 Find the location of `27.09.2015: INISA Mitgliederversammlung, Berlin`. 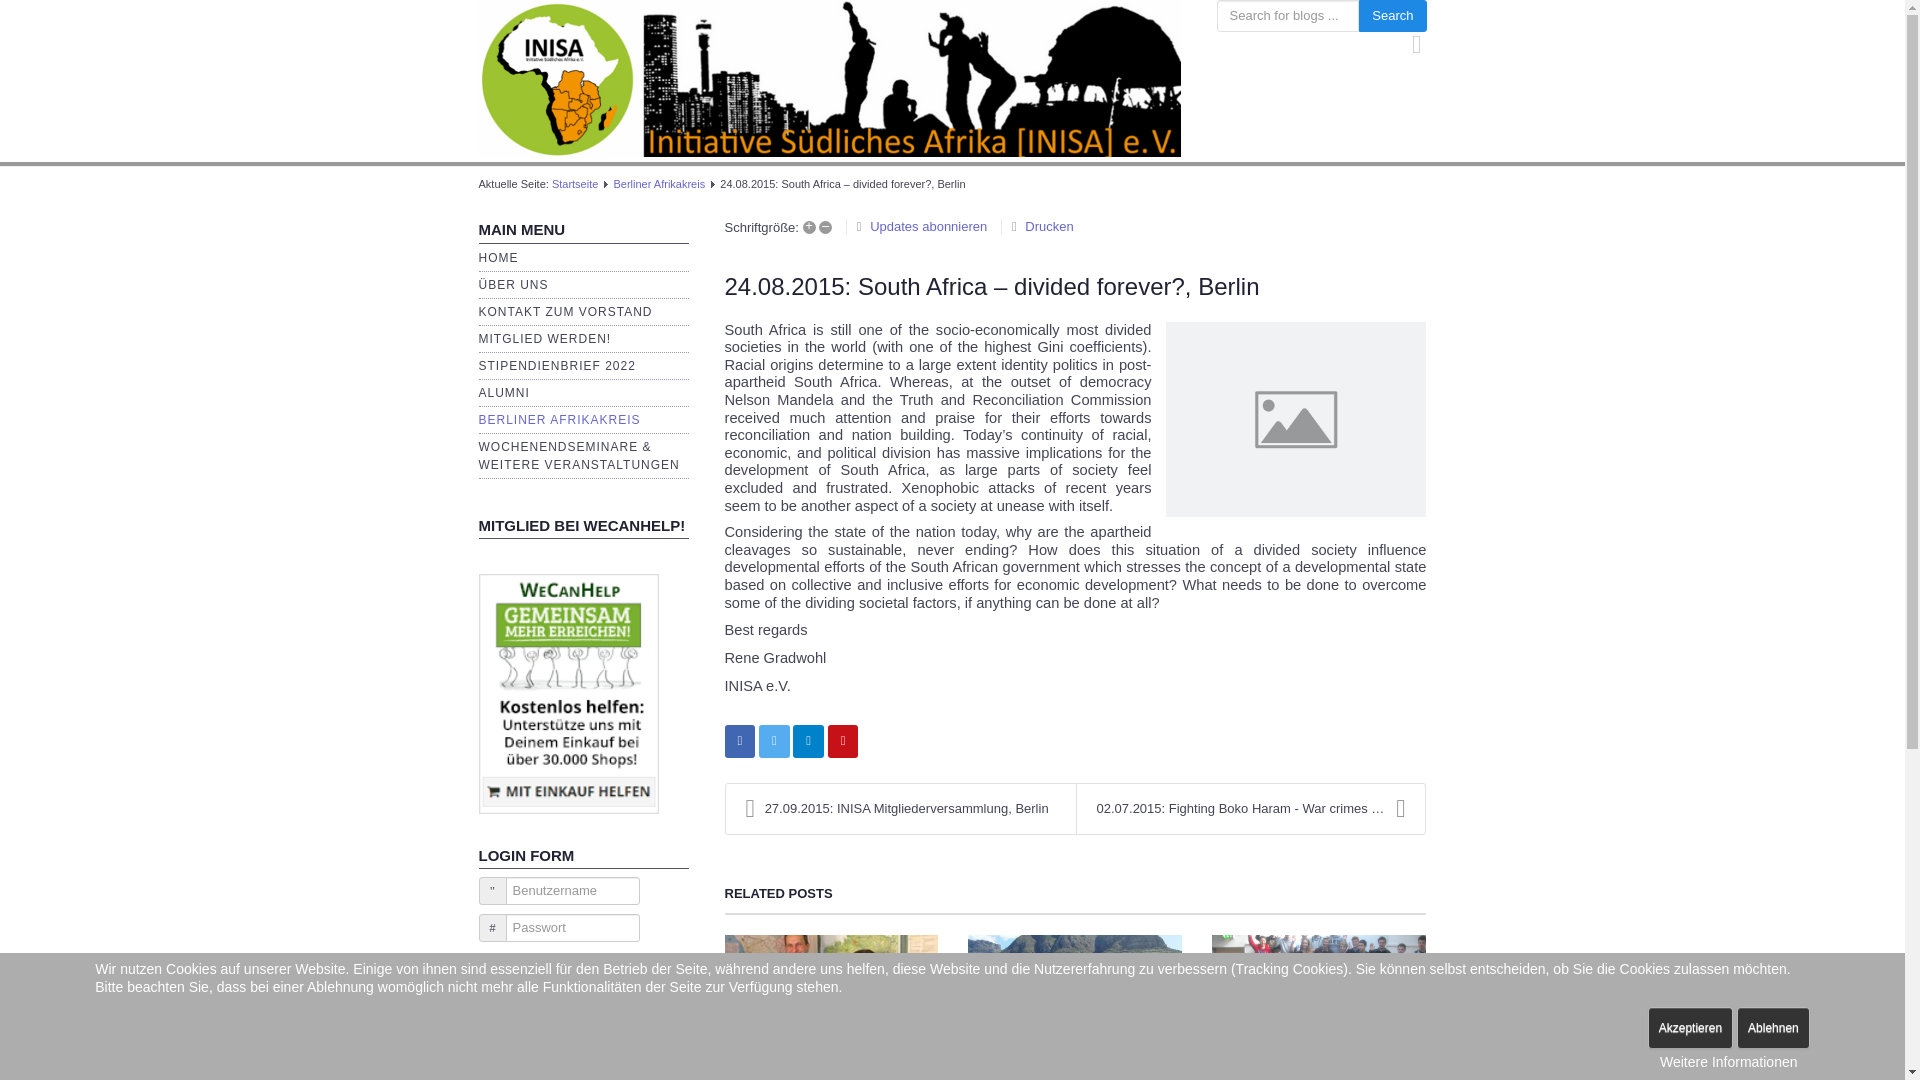

27.09.2015: INISA Mitgliederversammlung, Berlin is located at coordinates (900, 808).